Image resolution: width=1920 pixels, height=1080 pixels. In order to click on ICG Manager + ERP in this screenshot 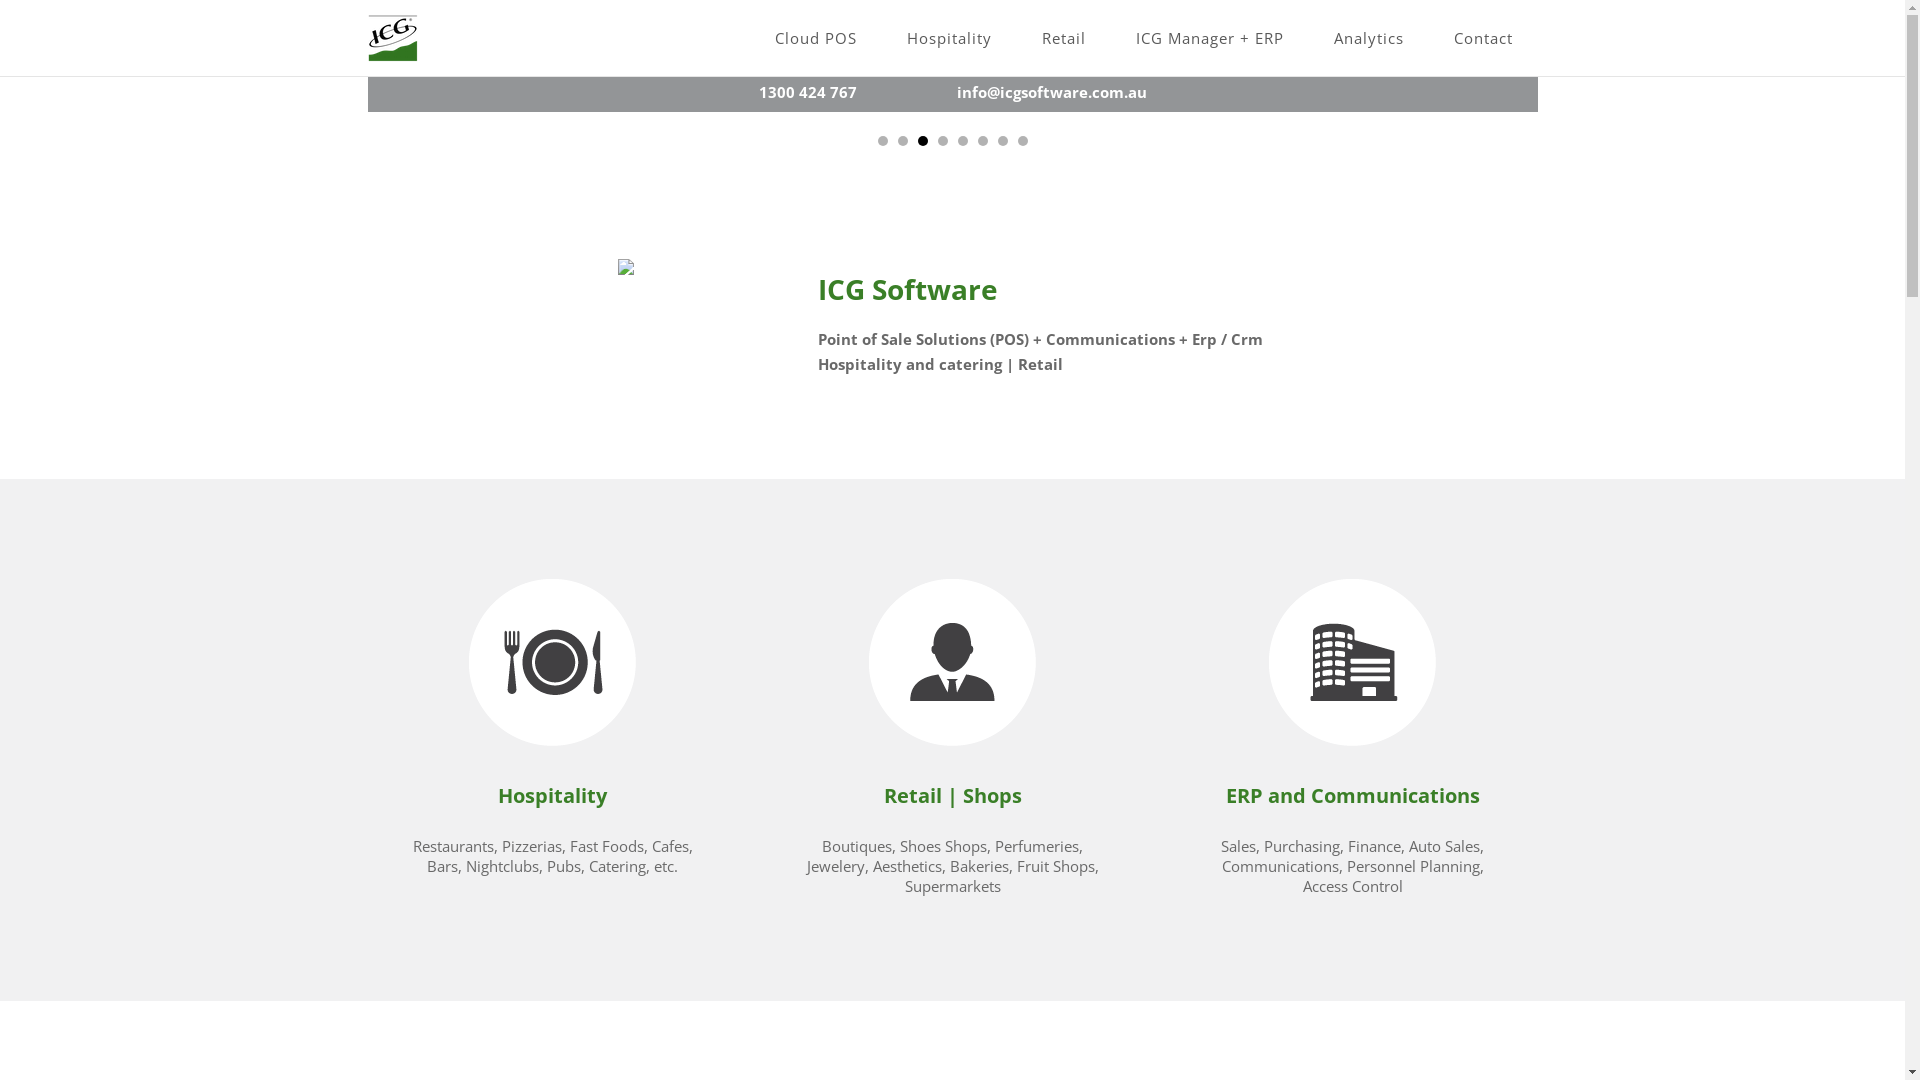, I will do `click(1209, 38)`.